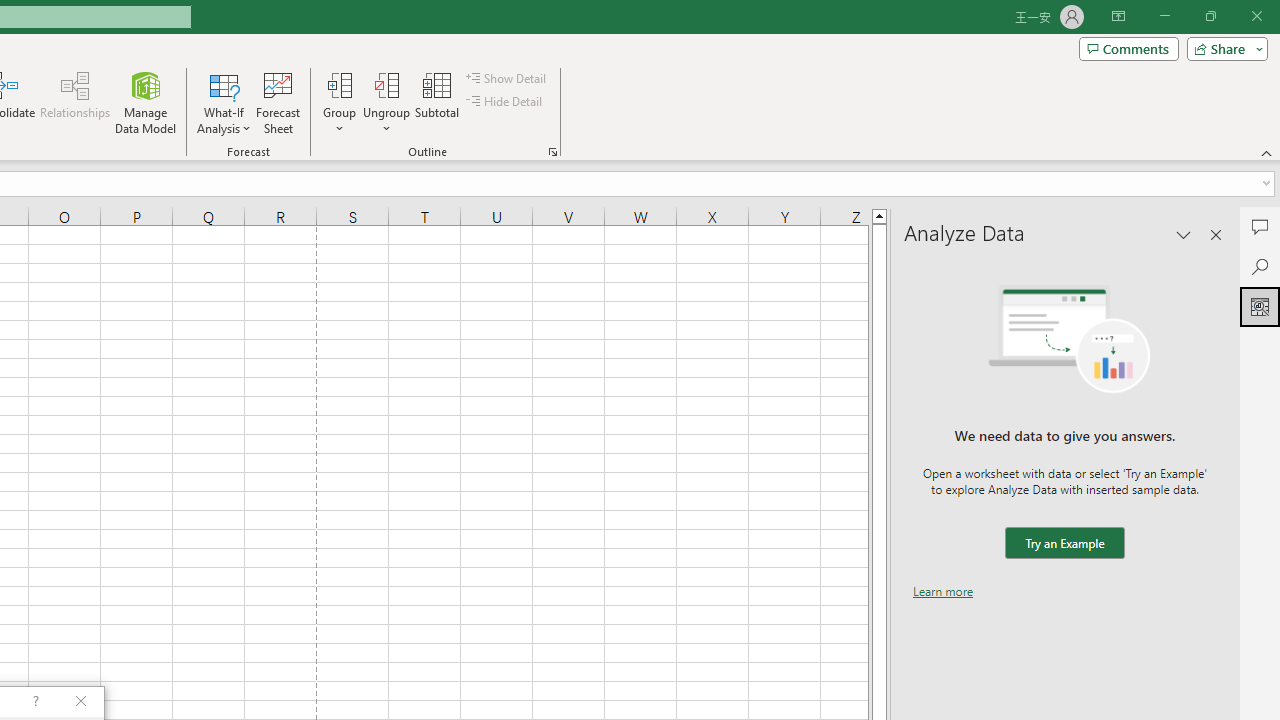  I want to click on Ungroup..., so click(386, 102).